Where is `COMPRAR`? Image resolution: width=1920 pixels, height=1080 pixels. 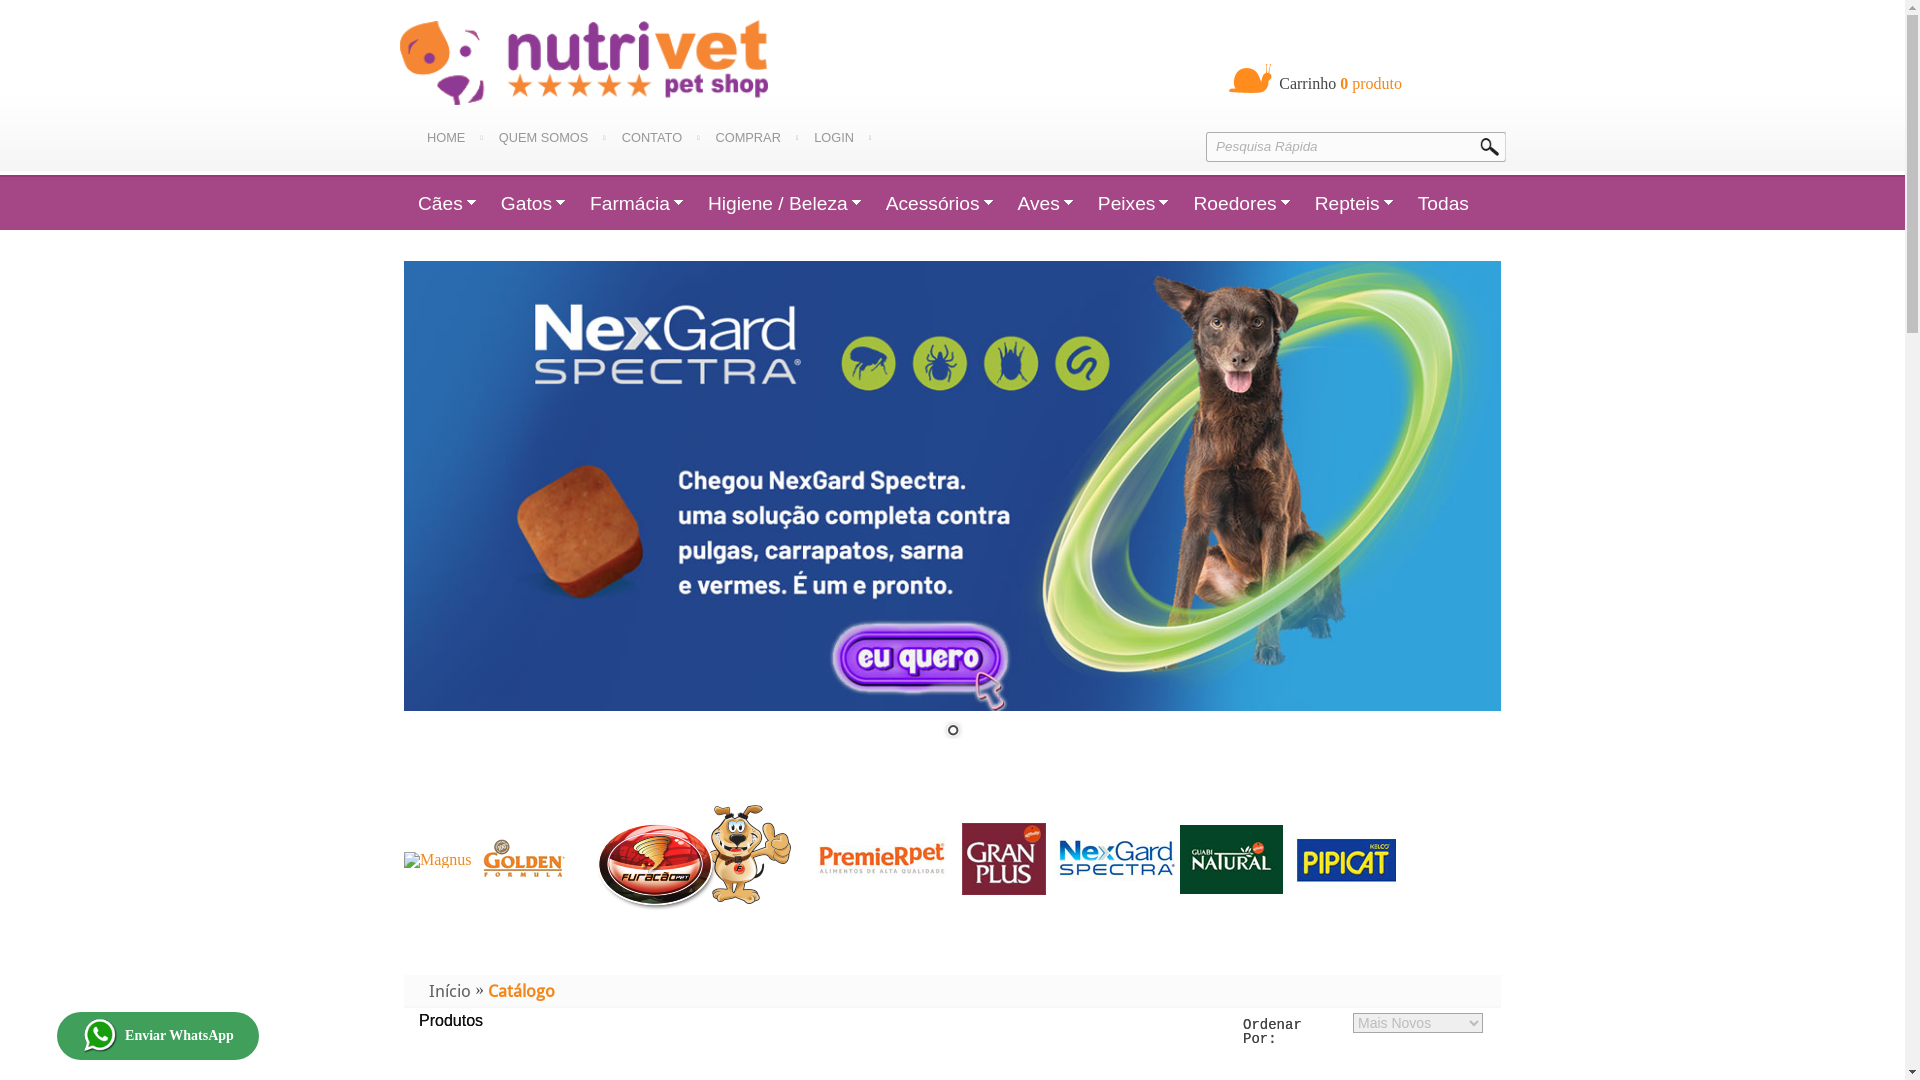
COMPRAR is located at coordinates (756, 138).